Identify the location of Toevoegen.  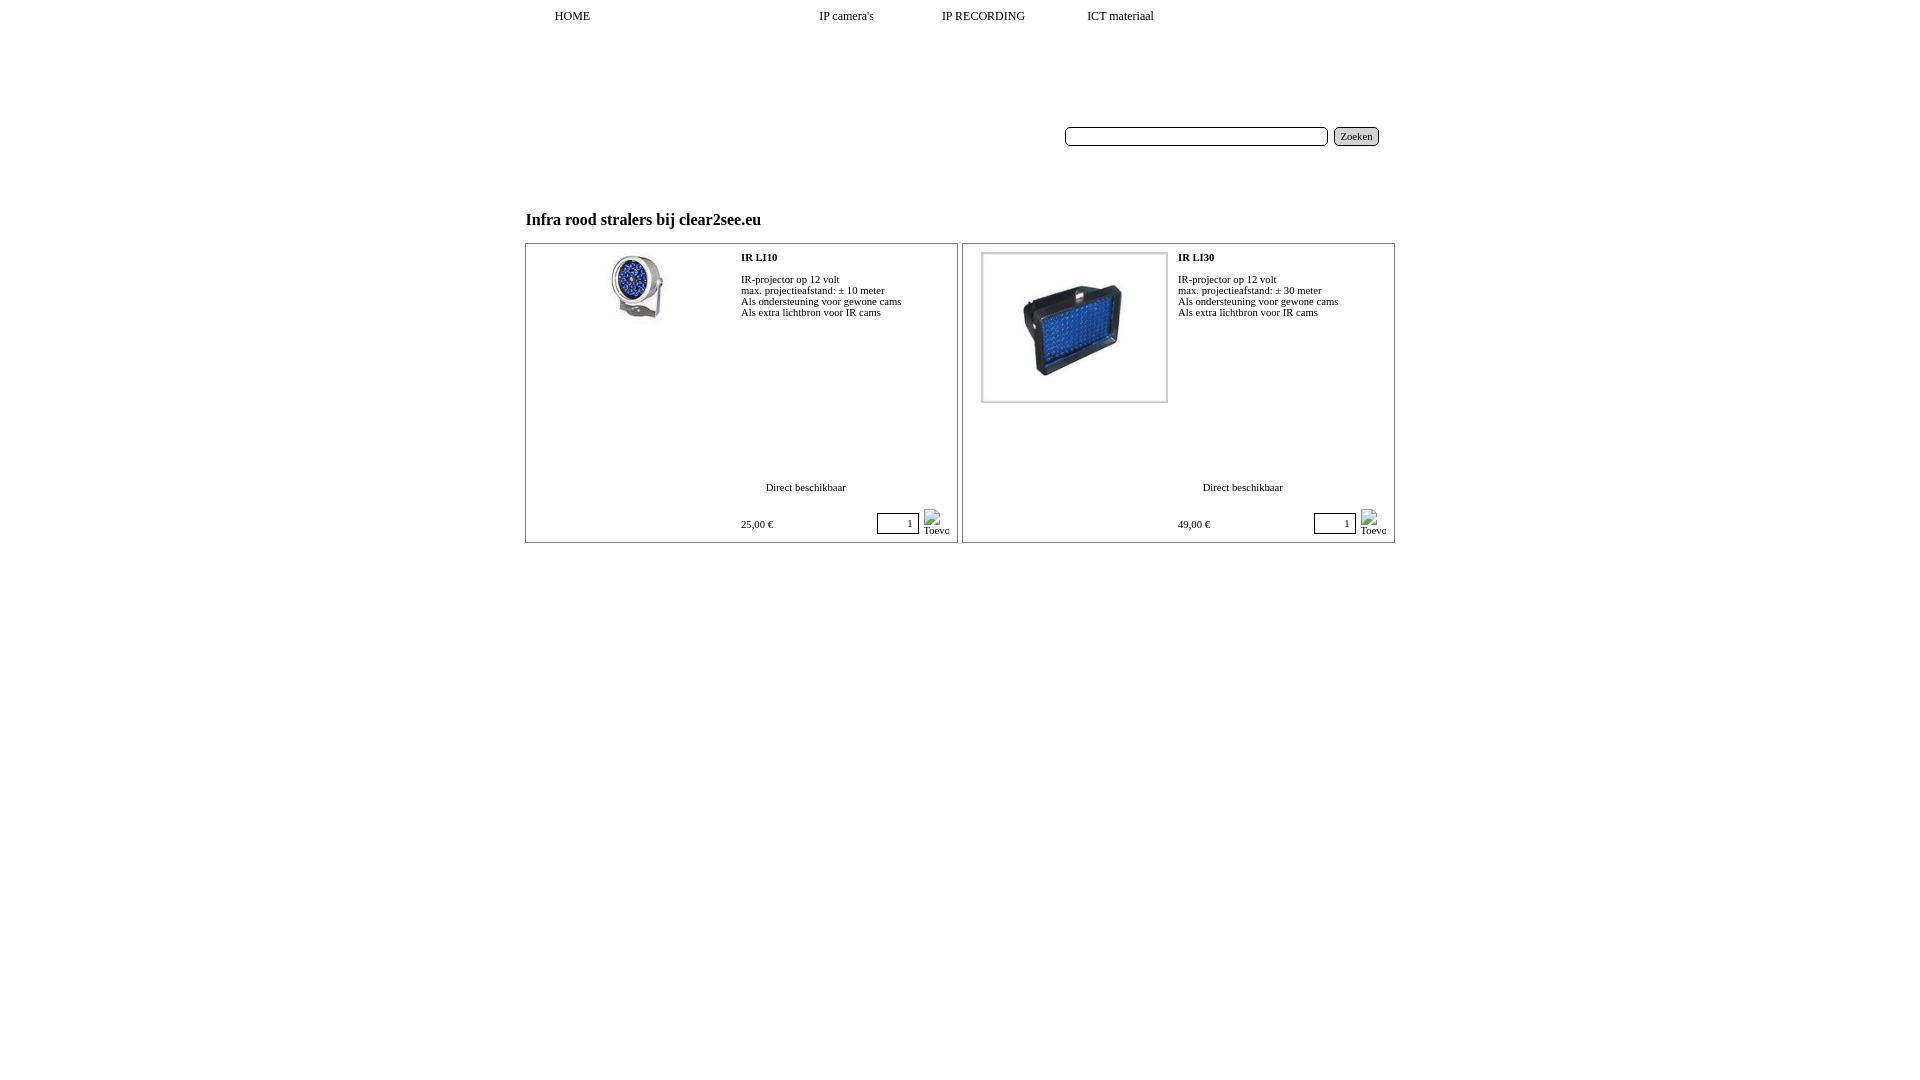
(1372, 521).